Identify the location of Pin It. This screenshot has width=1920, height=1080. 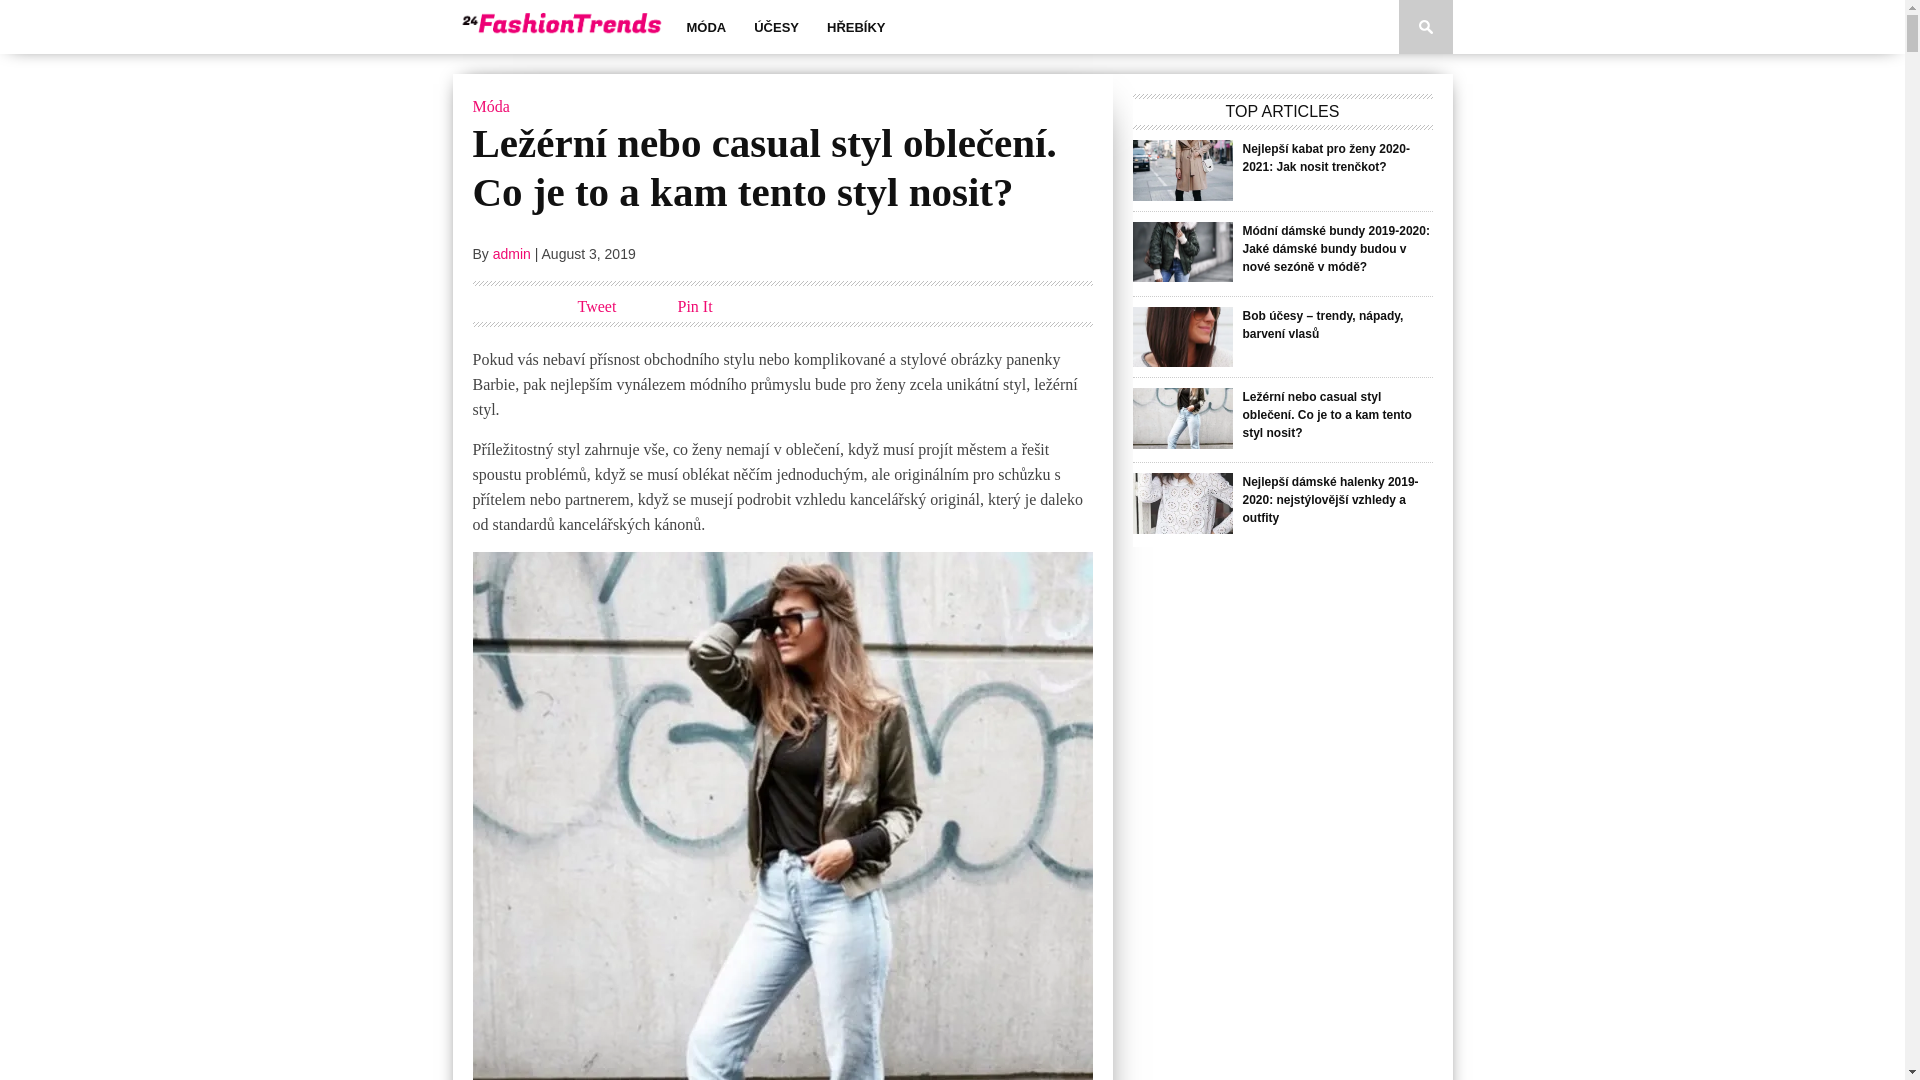
(696, 306).